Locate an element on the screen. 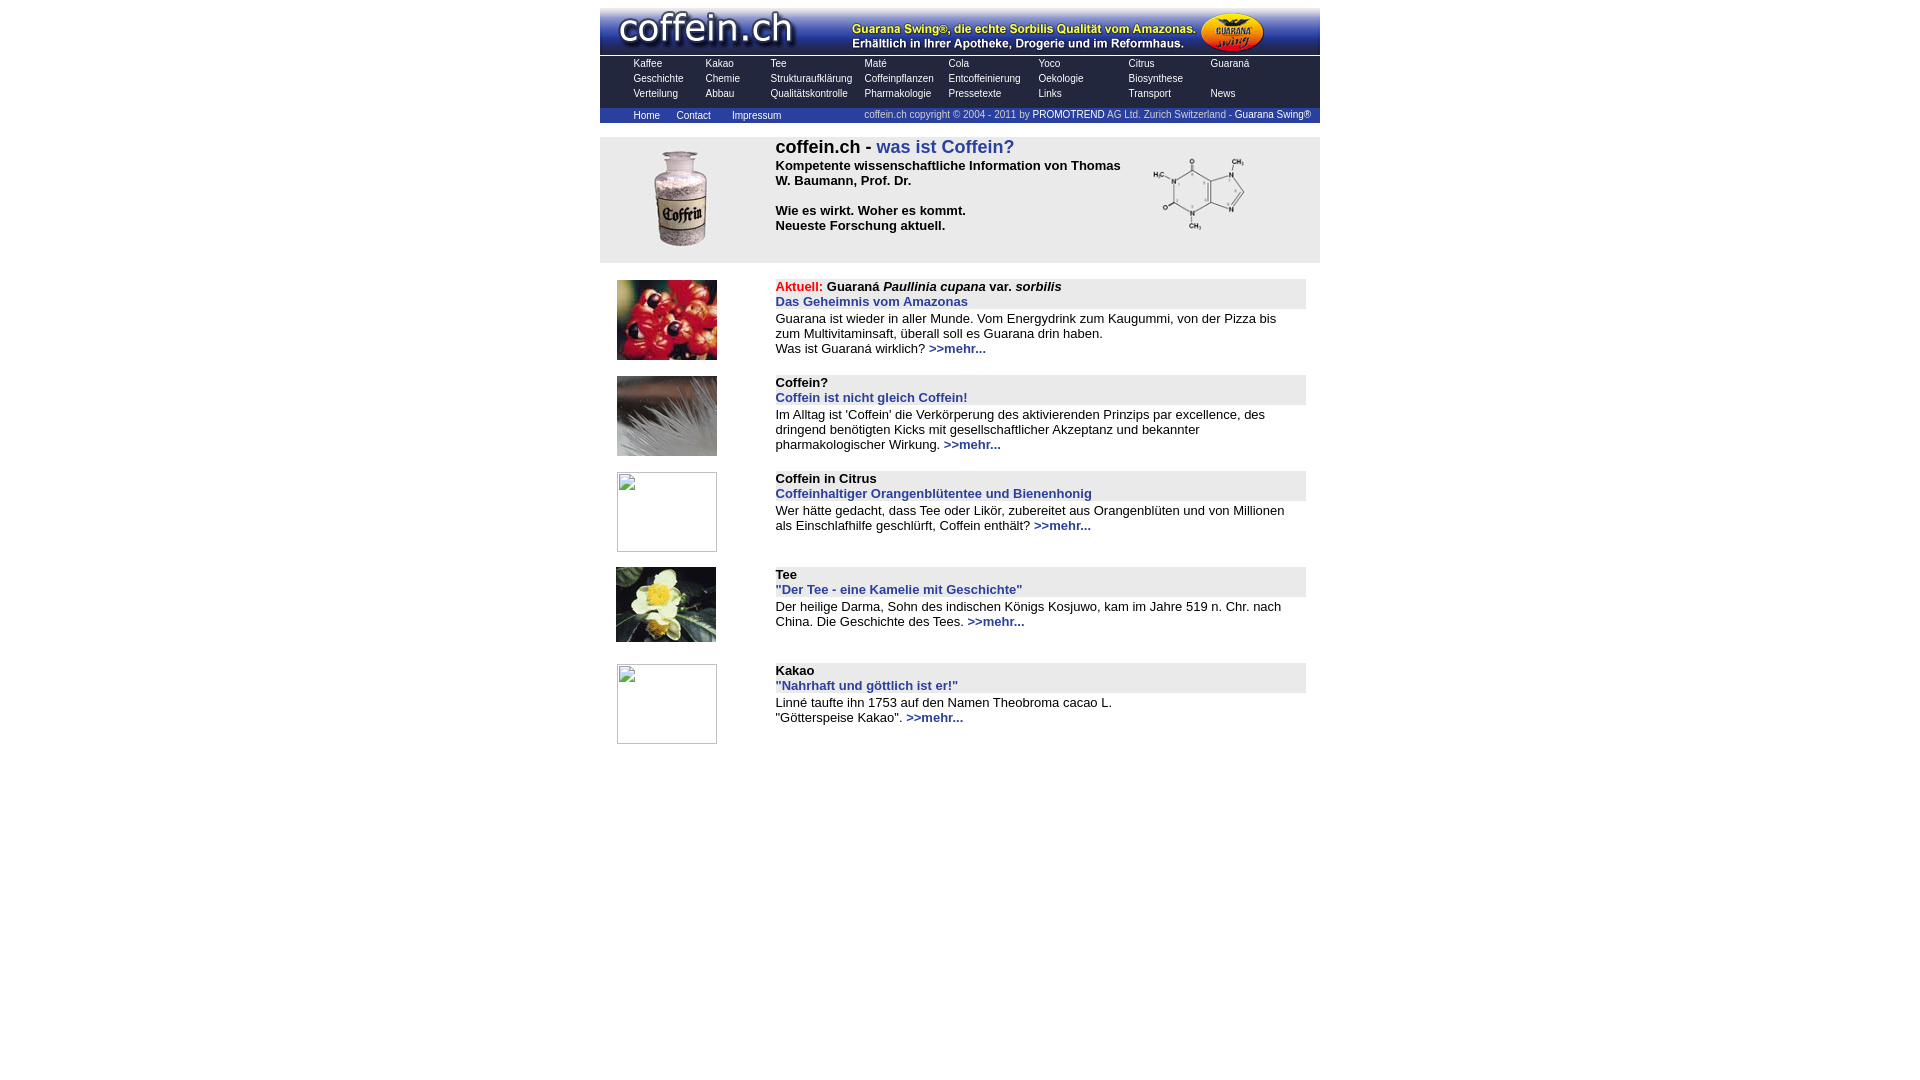  Tee
"Der Tee - eine Kamelie mit Geschichte" is located at coordinates (900, 581).